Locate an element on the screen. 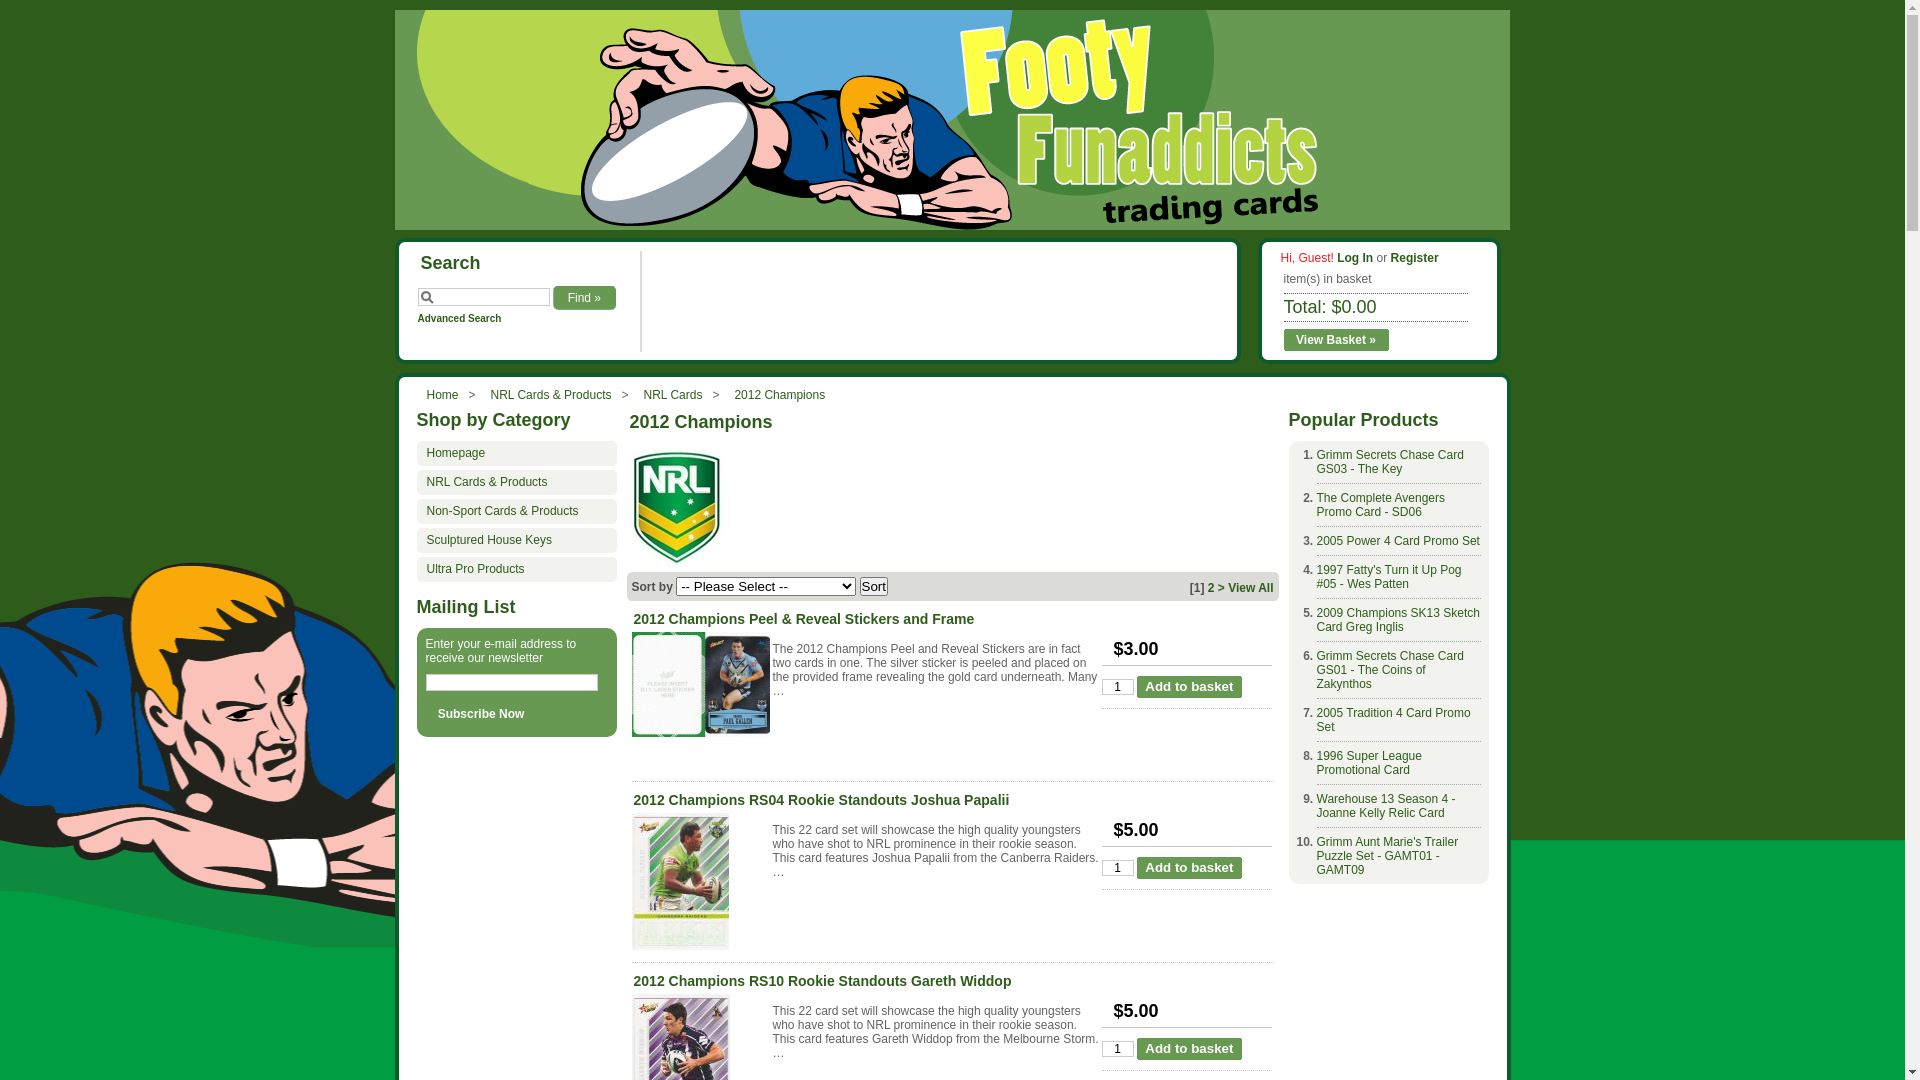 This screenshot has width=1920, height=1080. Search our store is located at coordinates (484, 297).